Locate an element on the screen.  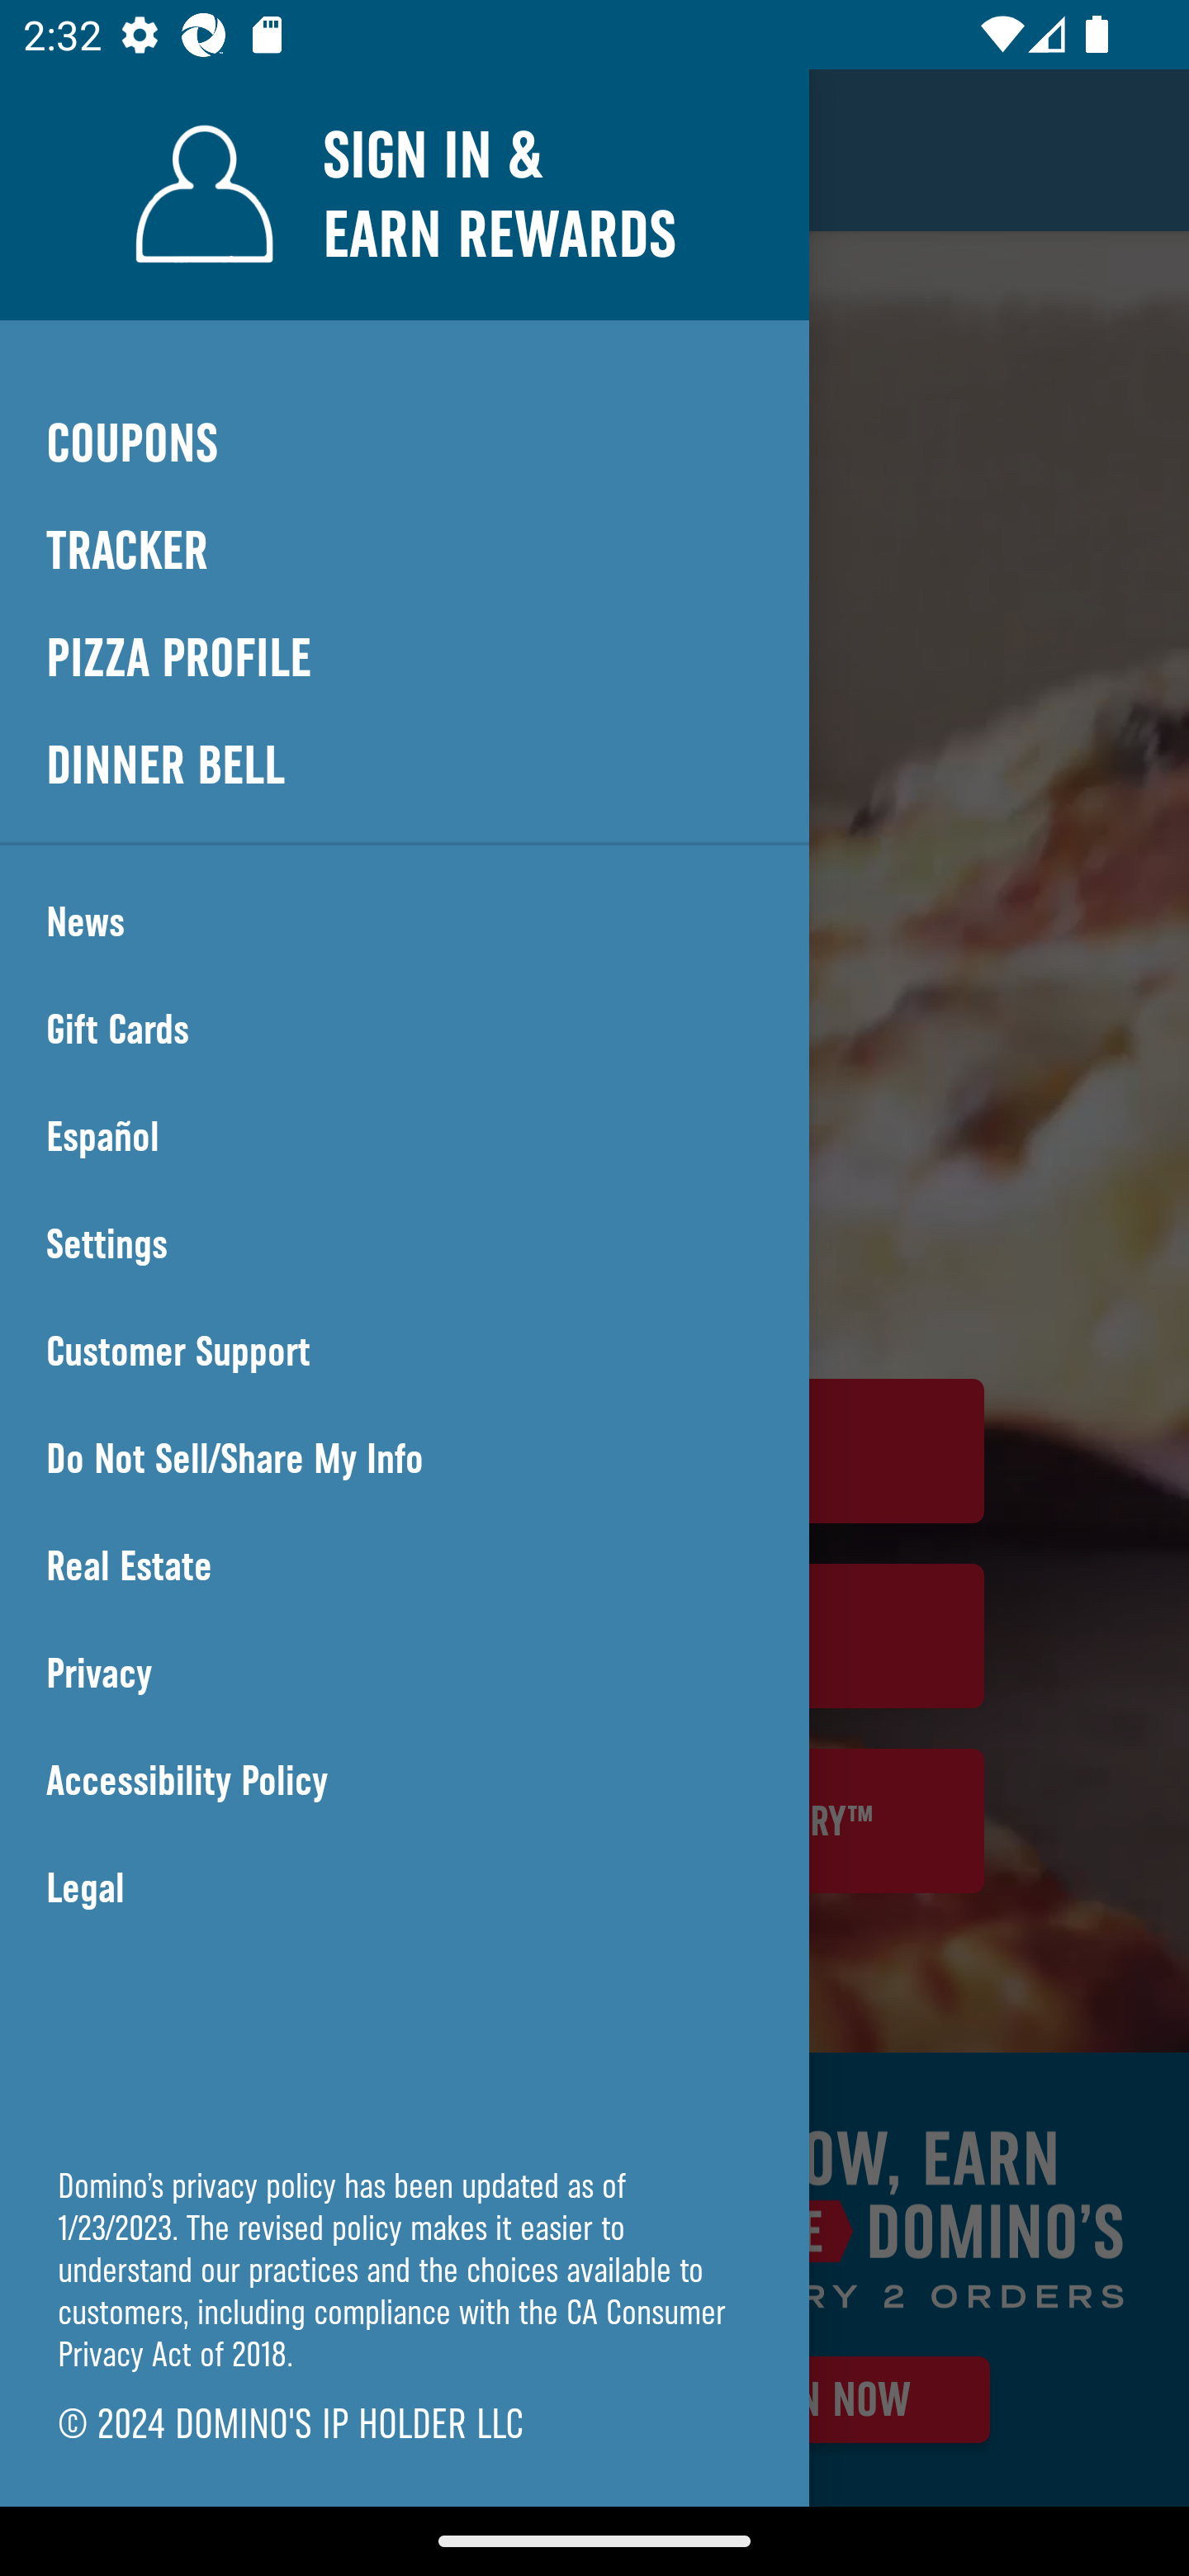
TRACKER is located at coordinates (405, 552).